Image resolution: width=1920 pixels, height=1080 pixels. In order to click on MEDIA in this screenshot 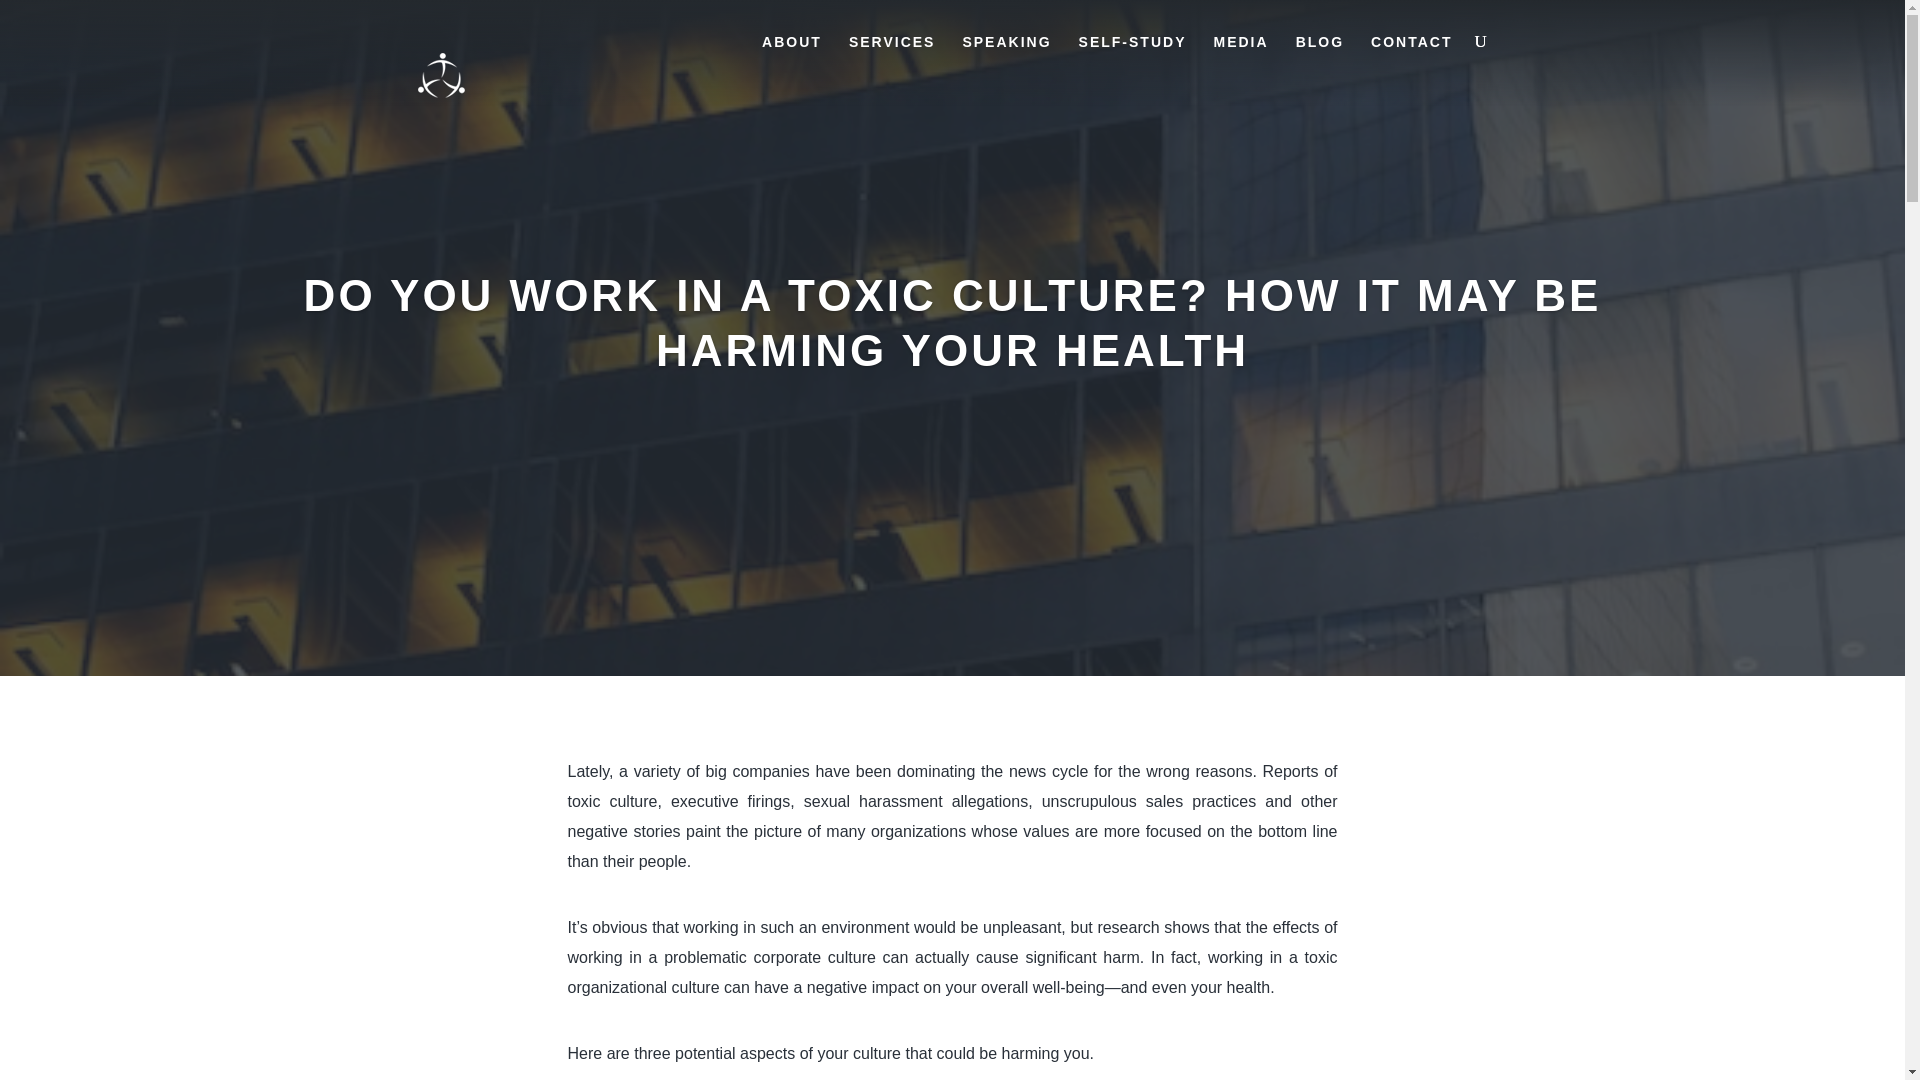, I will do `click(1240, 58)`.